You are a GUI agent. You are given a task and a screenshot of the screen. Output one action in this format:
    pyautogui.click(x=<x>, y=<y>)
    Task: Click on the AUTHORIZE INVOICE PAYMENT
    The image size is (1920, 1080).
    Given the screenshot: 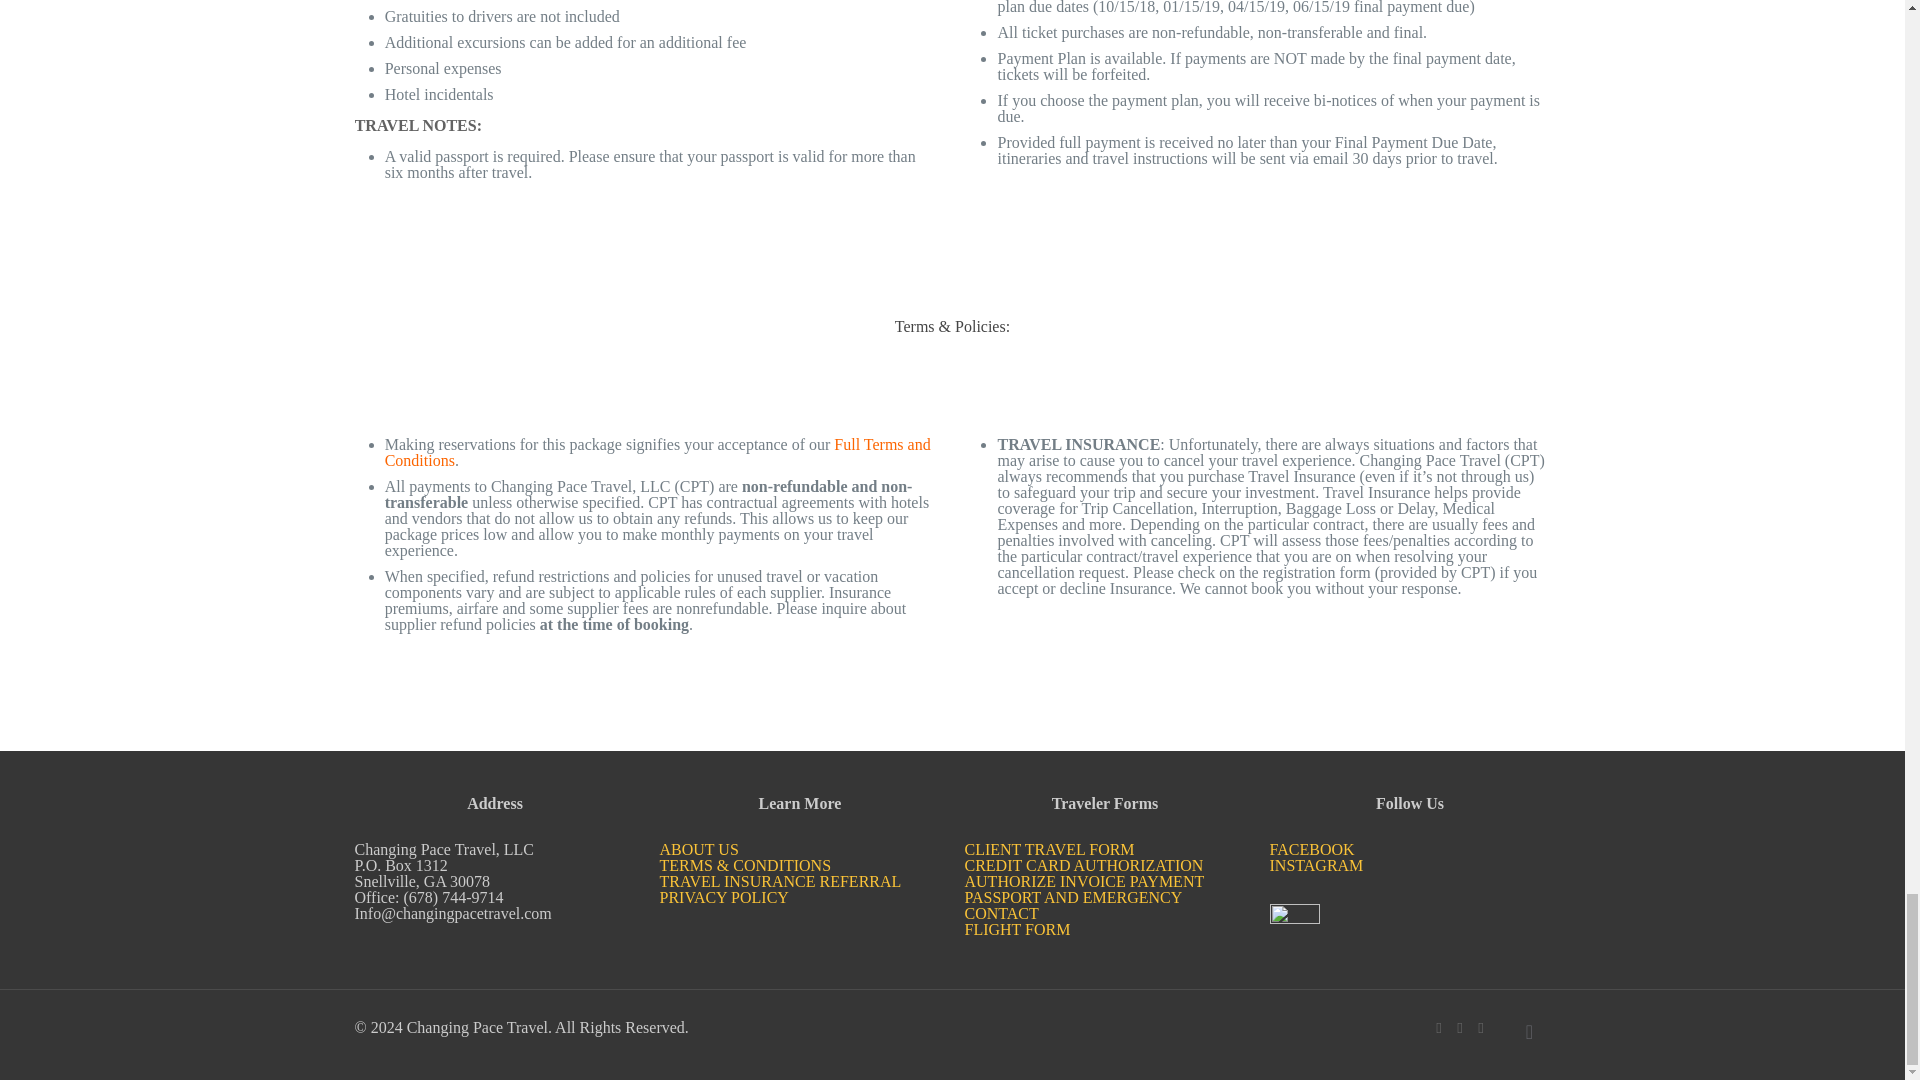 What is the action you would take?
    pyautogui.click(x=1083, y=880)
    